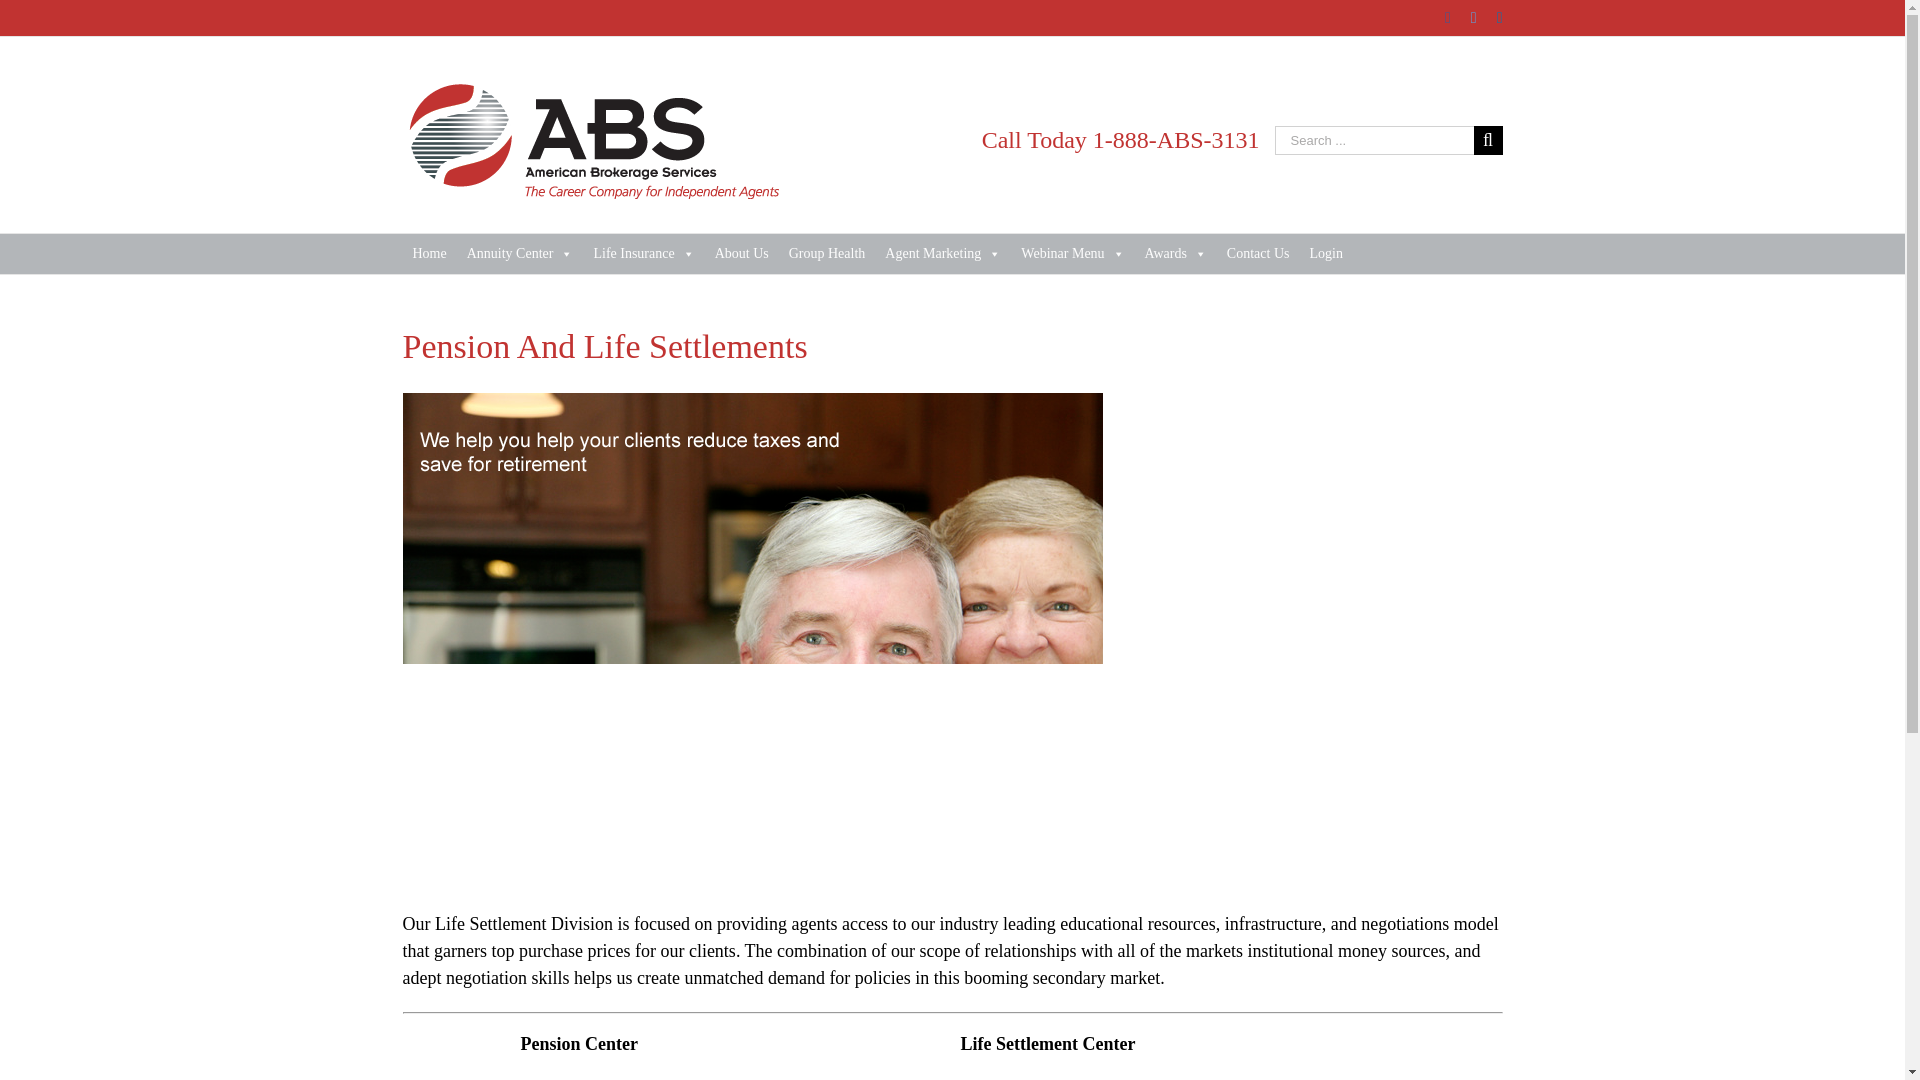 The image size is (1920, 1080). I want to click on Home, so click(428, 254).